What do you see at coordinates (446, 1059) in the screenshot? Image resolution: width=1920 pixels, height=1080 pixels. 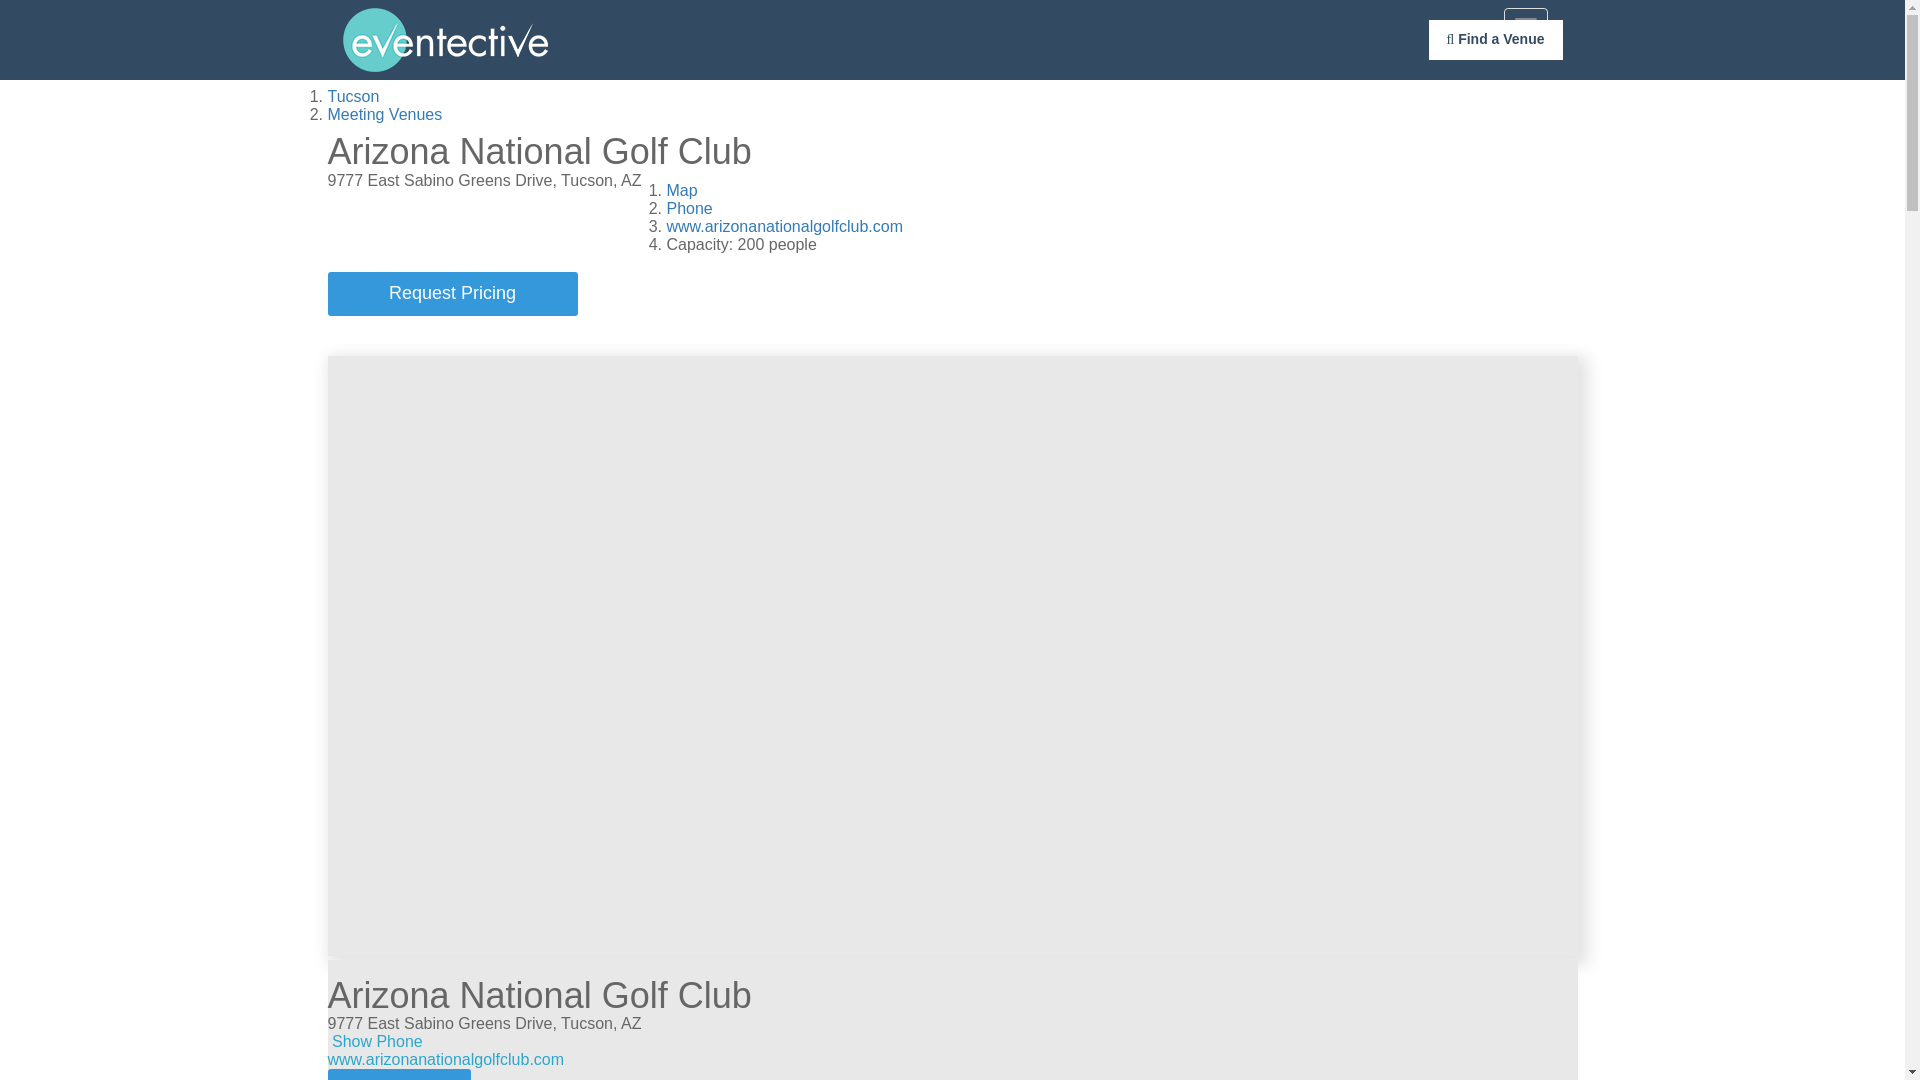 I see `www.arizonanationalgolfclub.com` at bounding box center [446, 1059].